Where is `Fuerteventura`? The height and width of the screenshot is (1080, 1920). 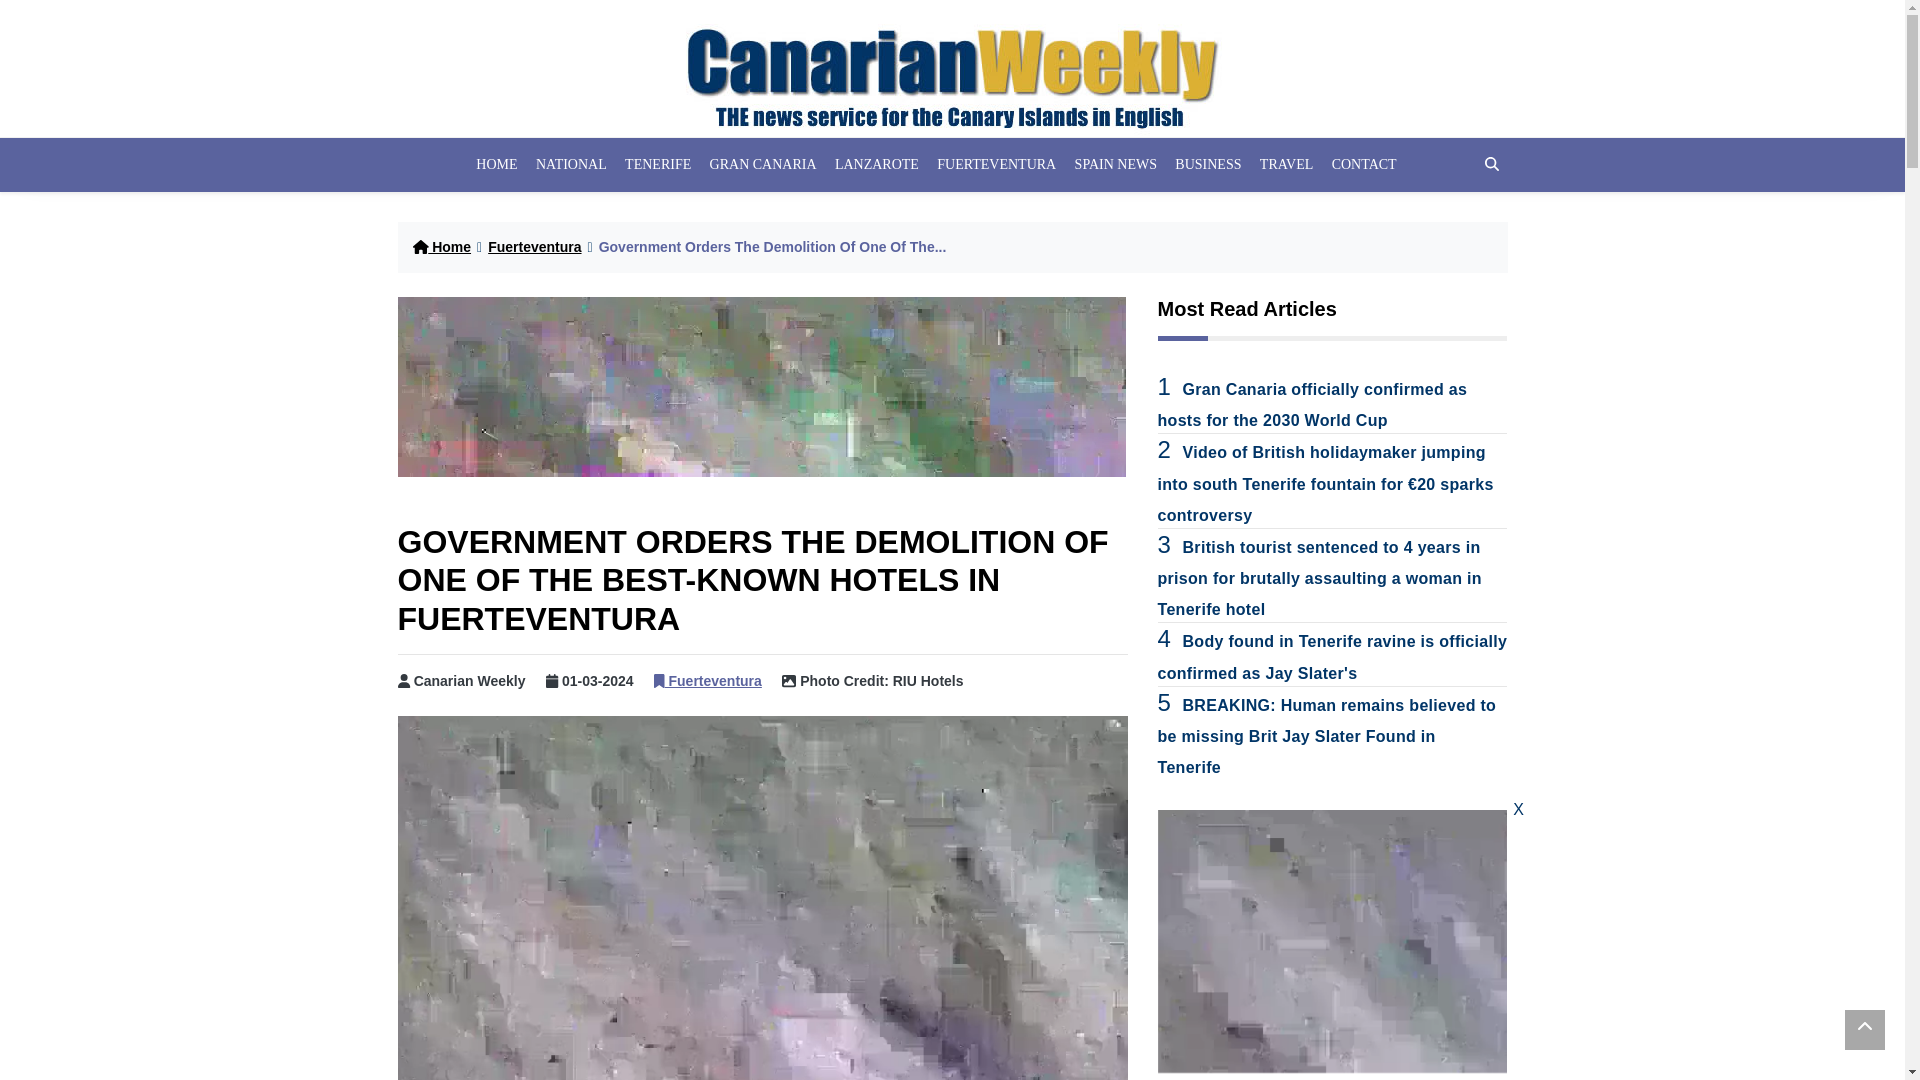
Fuerteventura is located at coordinates (534, 246).